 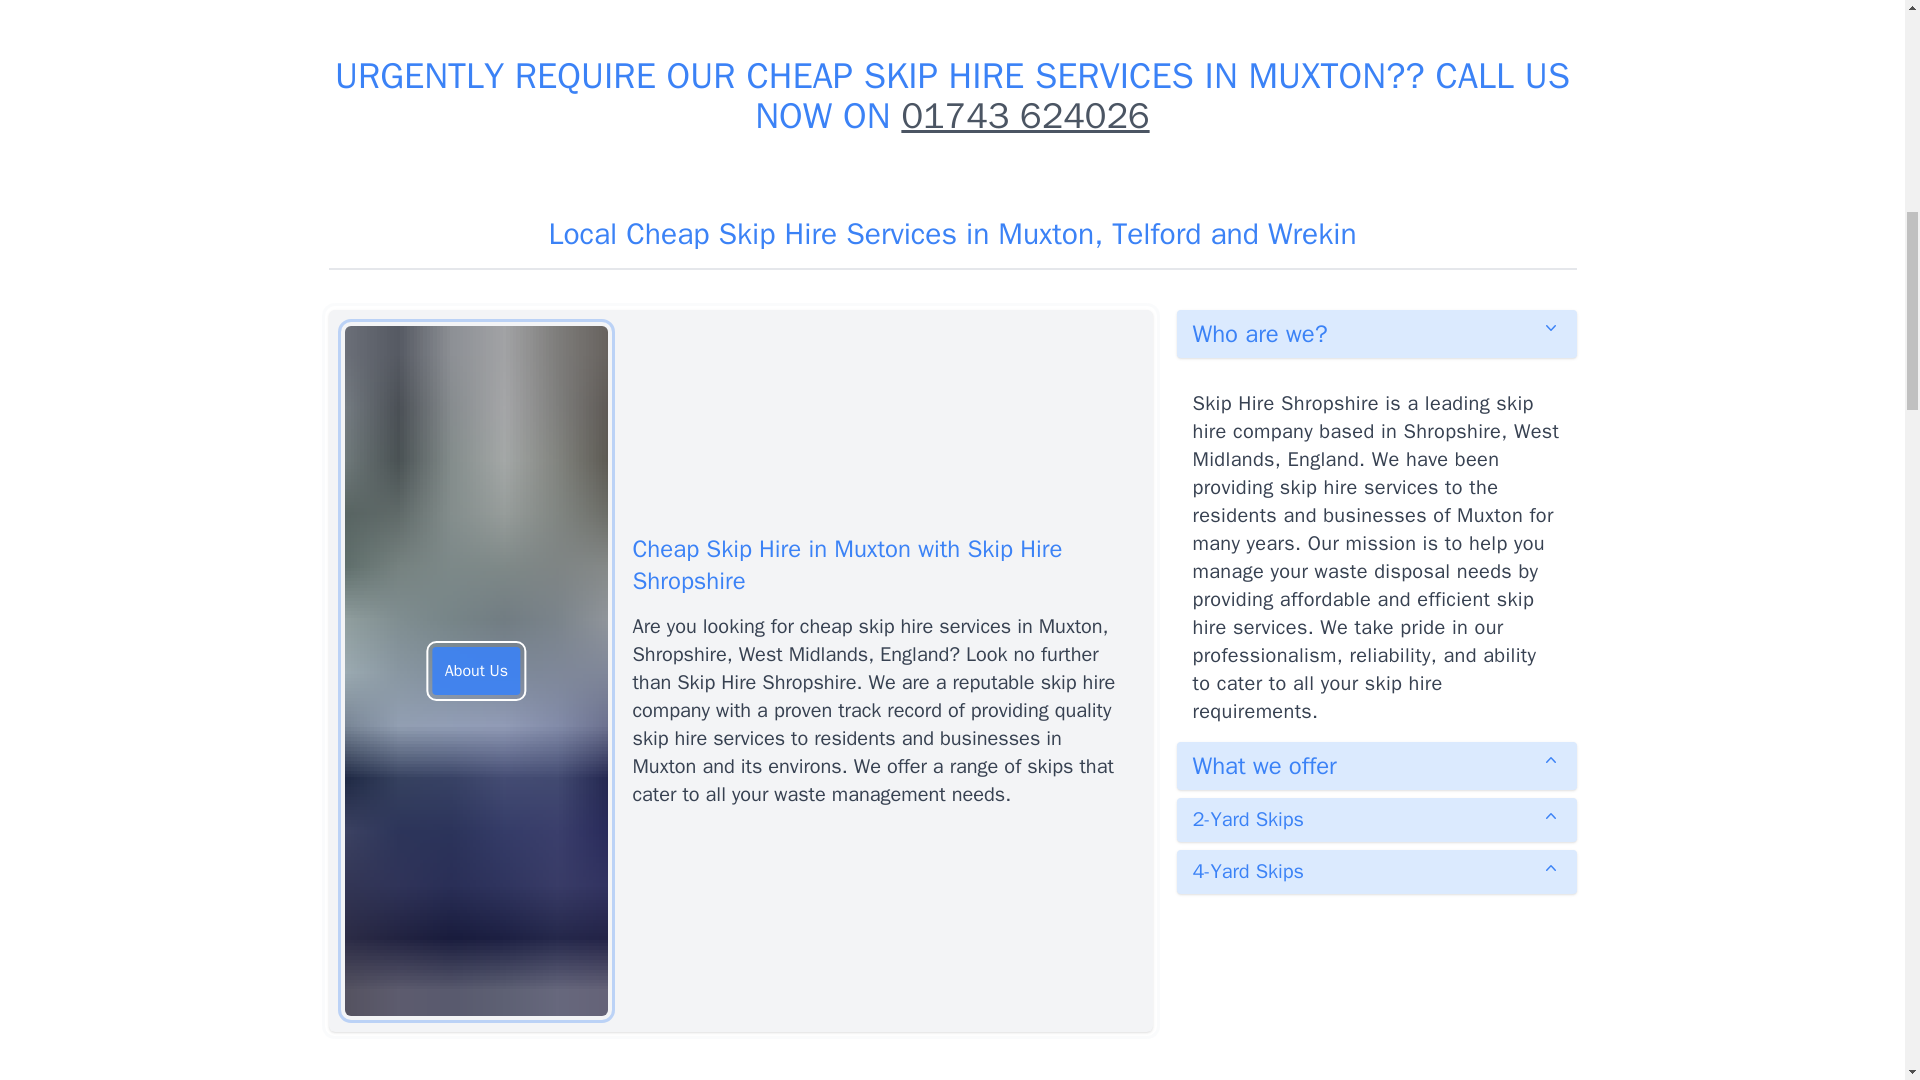 What do you see at coordinates (1376, 765) in the screenshot?
I see `What we offer` at bounding box center [1376, 765].